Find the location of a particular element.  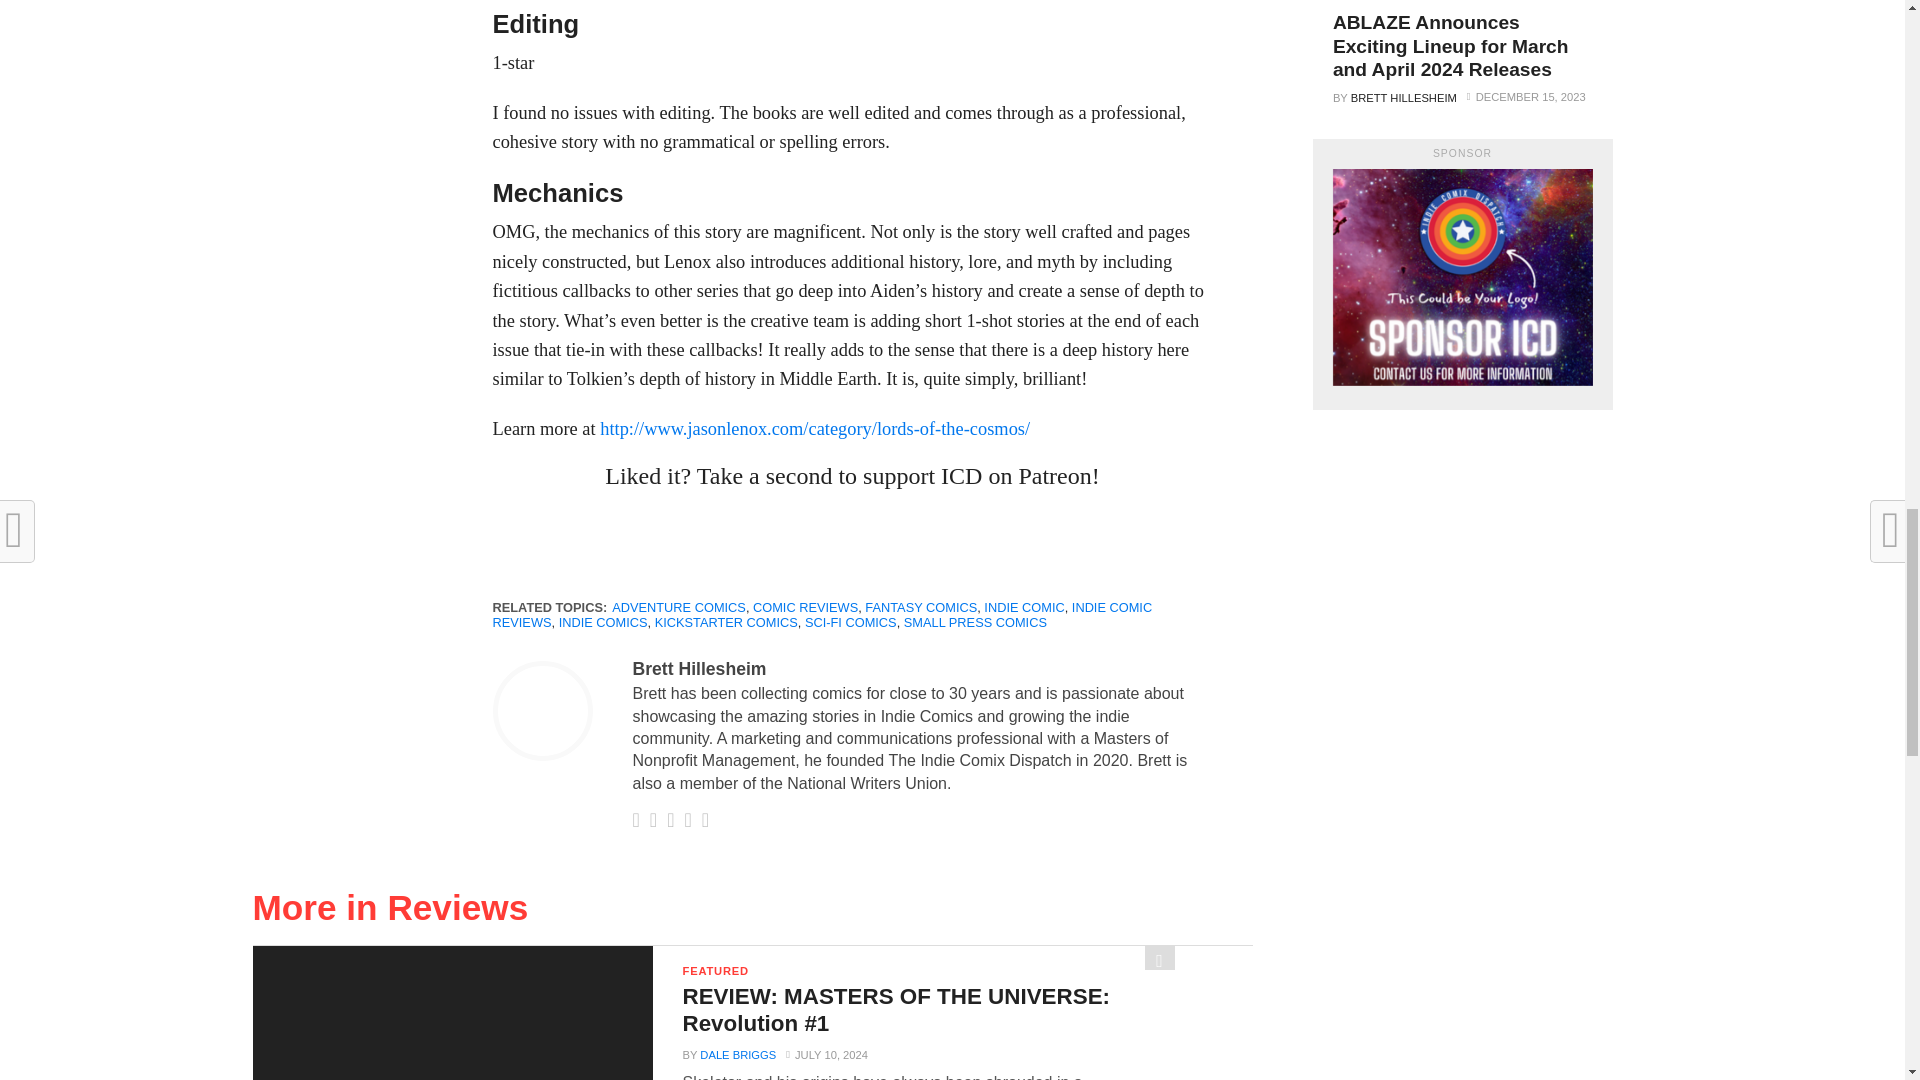

ADVENTURE COMICS is located at coordinates (679, 607).